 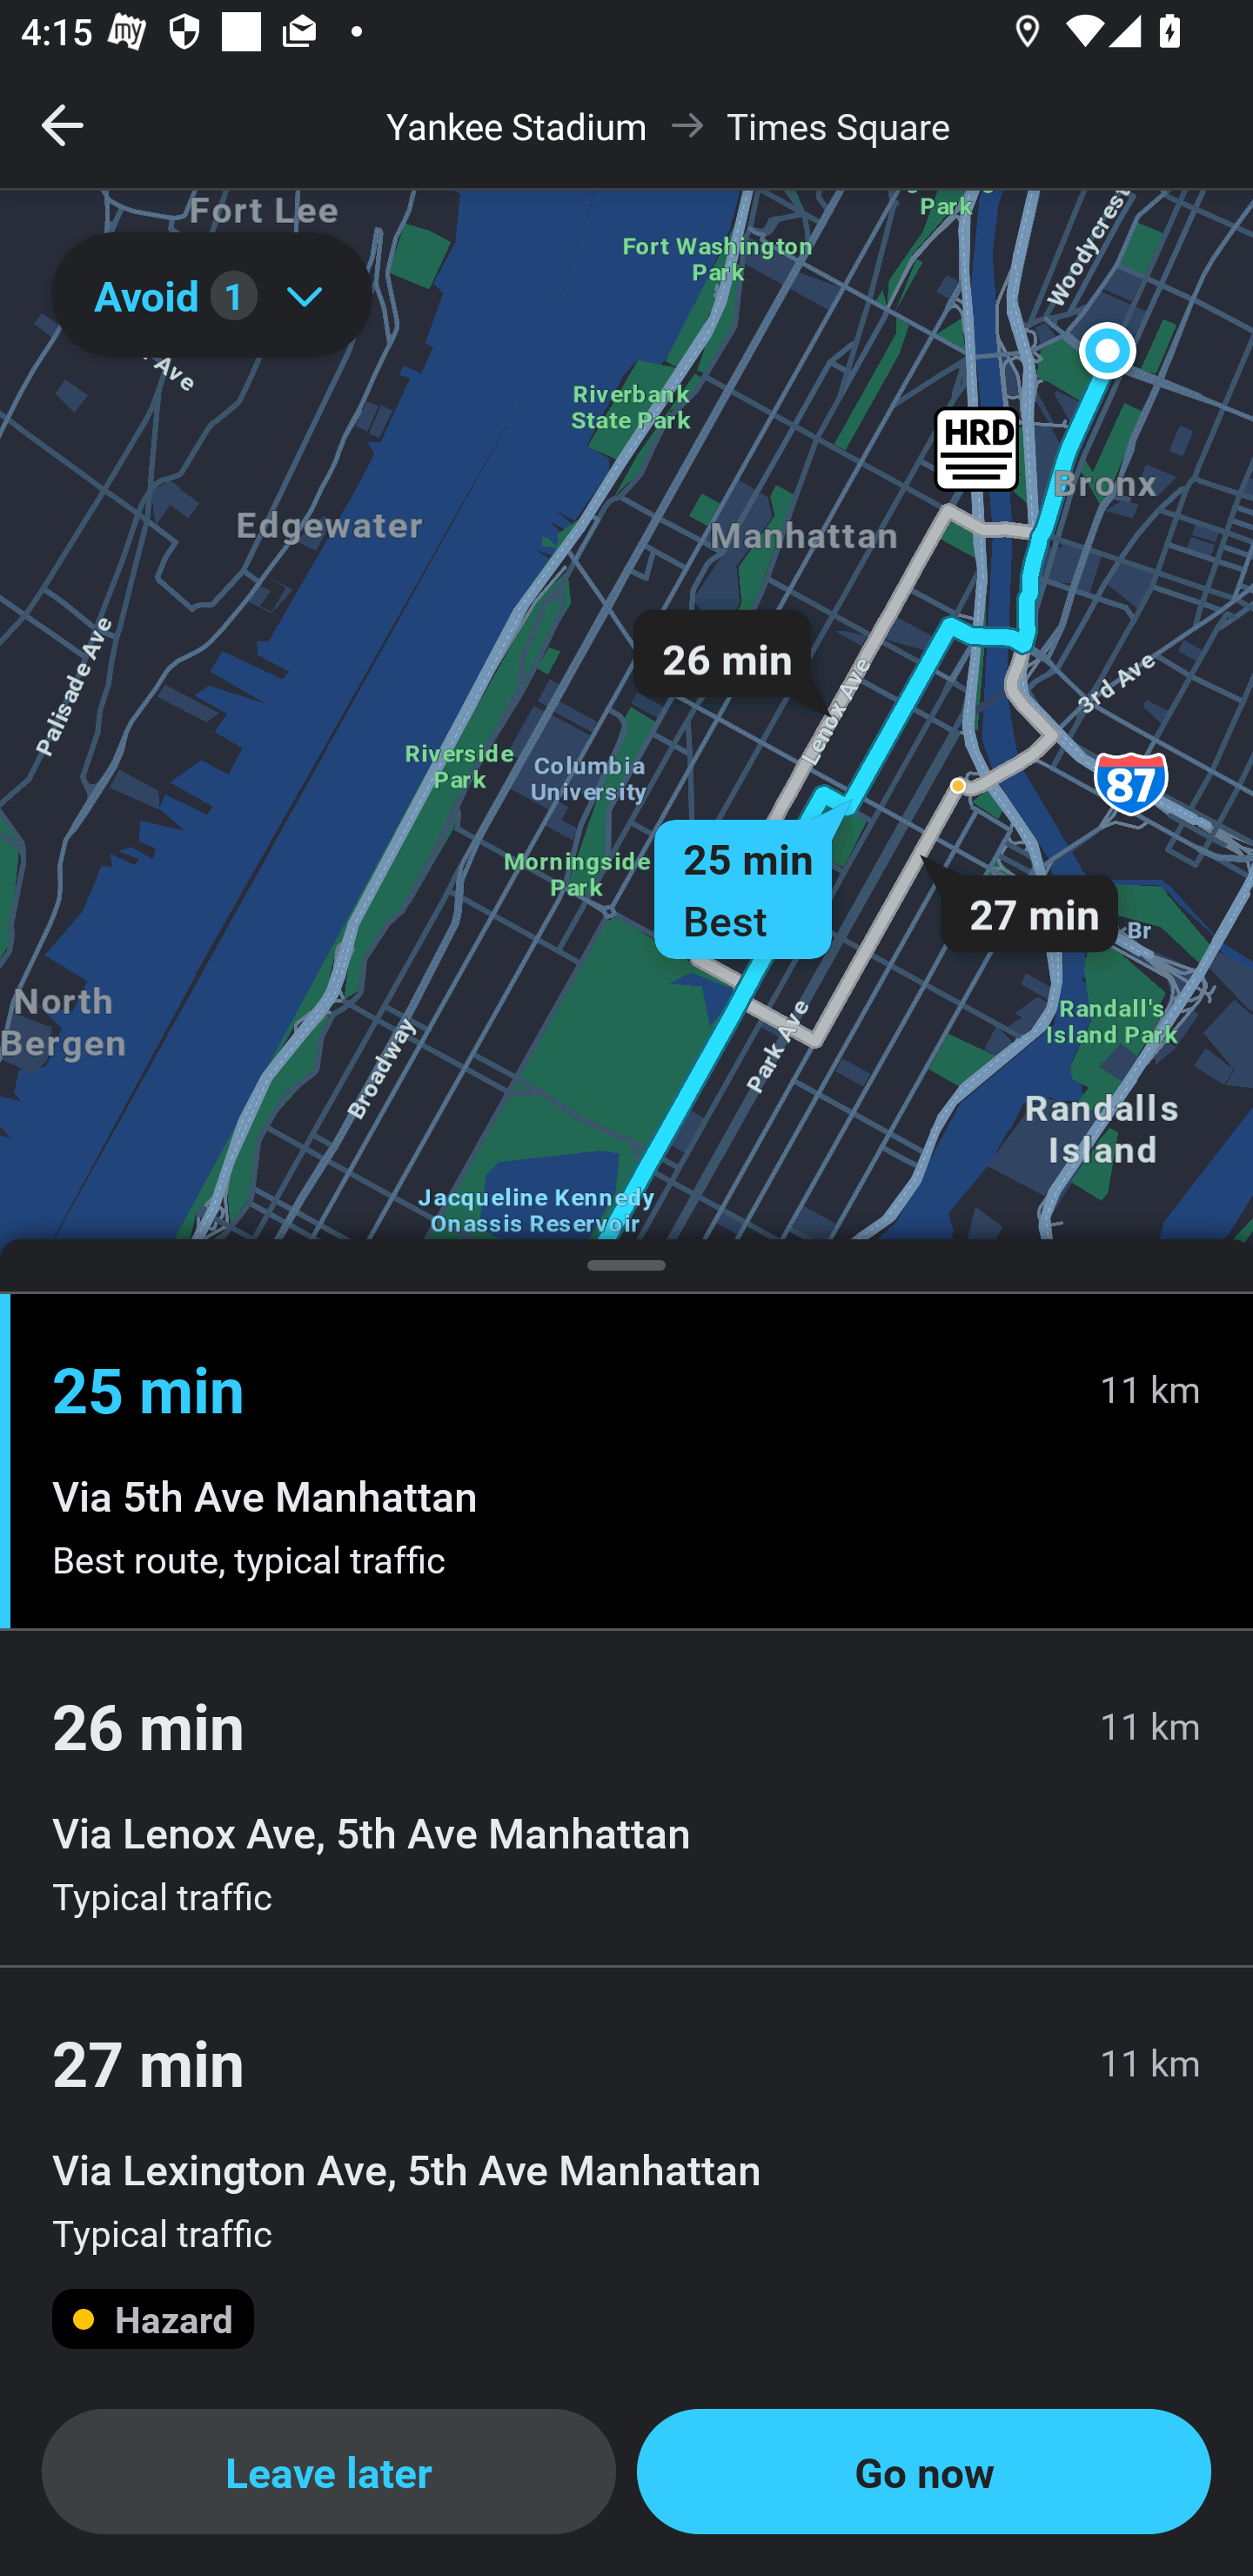 What do you see at coordinates (329, 2472) in the screenshot?
I see `Leave later` at bounding box center [329, 2472].